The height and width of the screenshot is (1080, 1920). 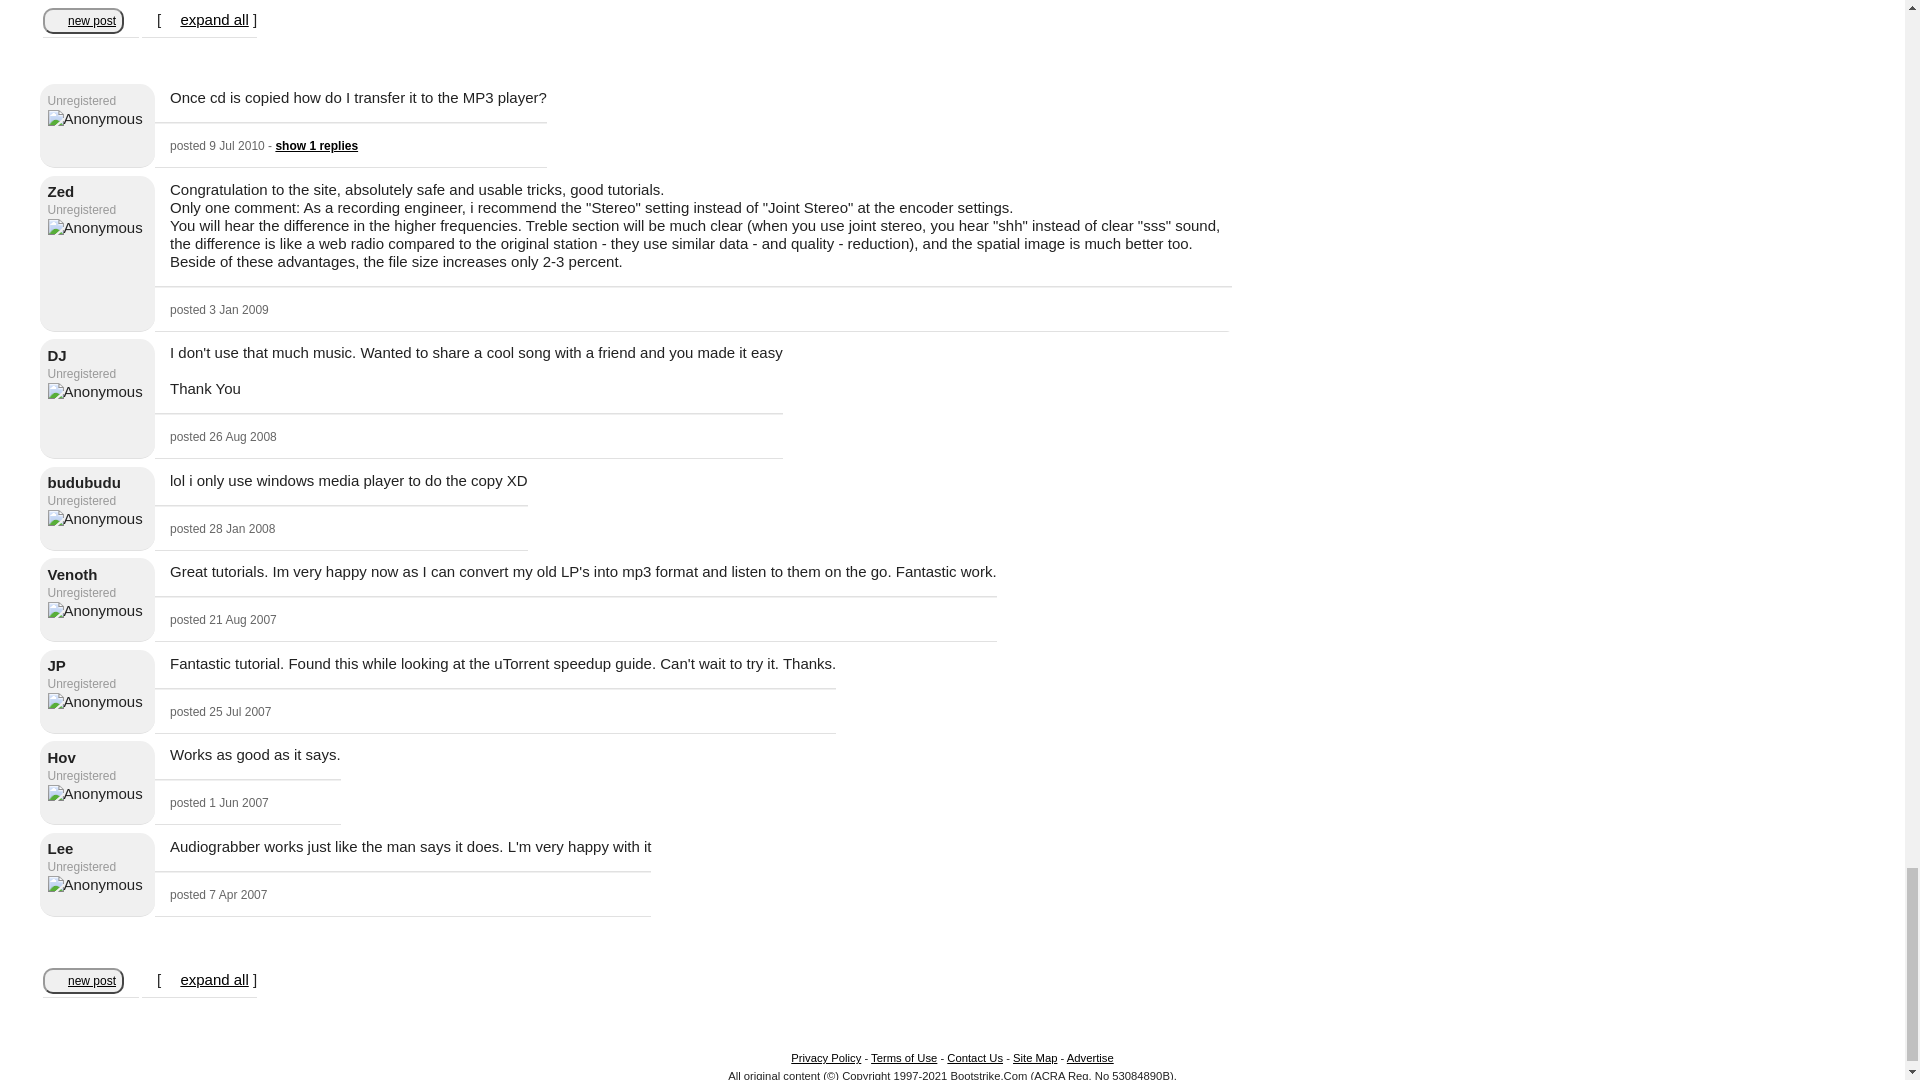 I want to click on expand all, so click(x=214, y=19).